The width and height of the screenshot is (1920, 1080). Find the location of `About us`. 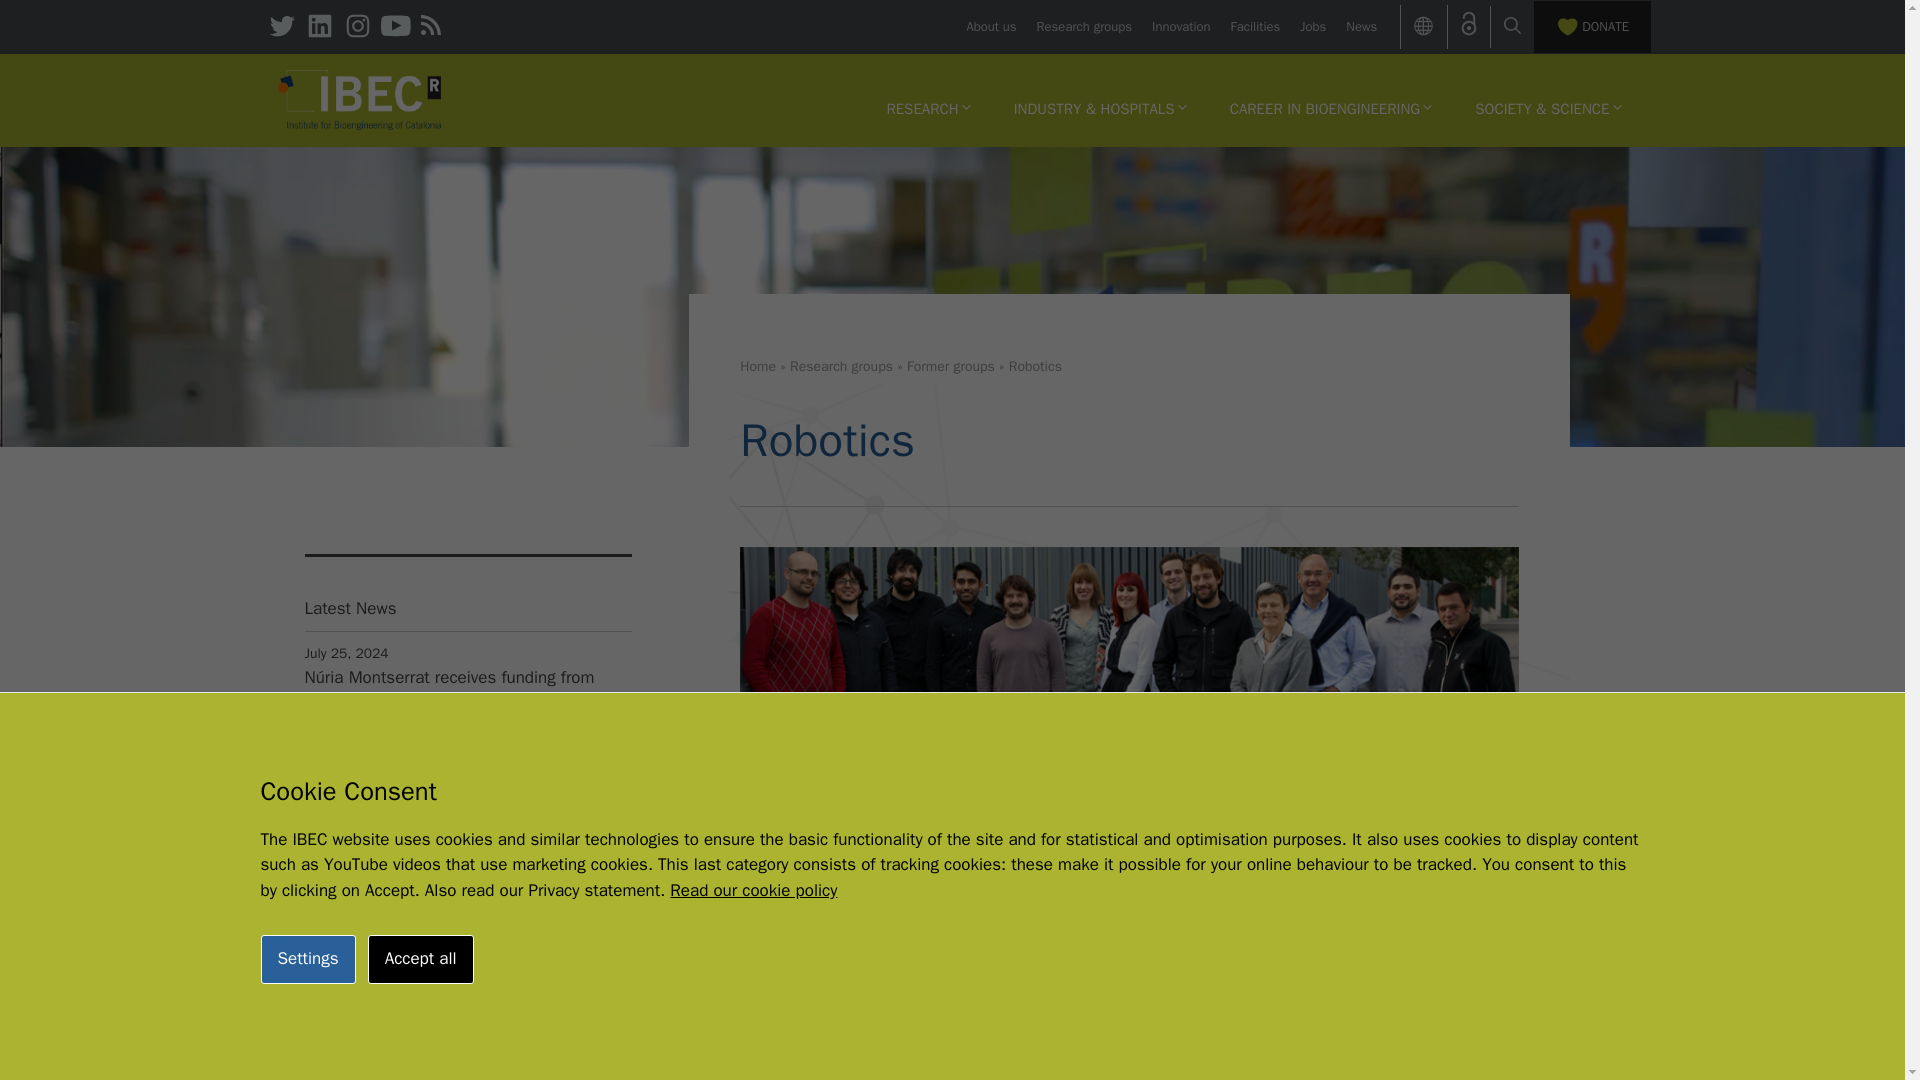

About us is located at coordinates (990, 26).